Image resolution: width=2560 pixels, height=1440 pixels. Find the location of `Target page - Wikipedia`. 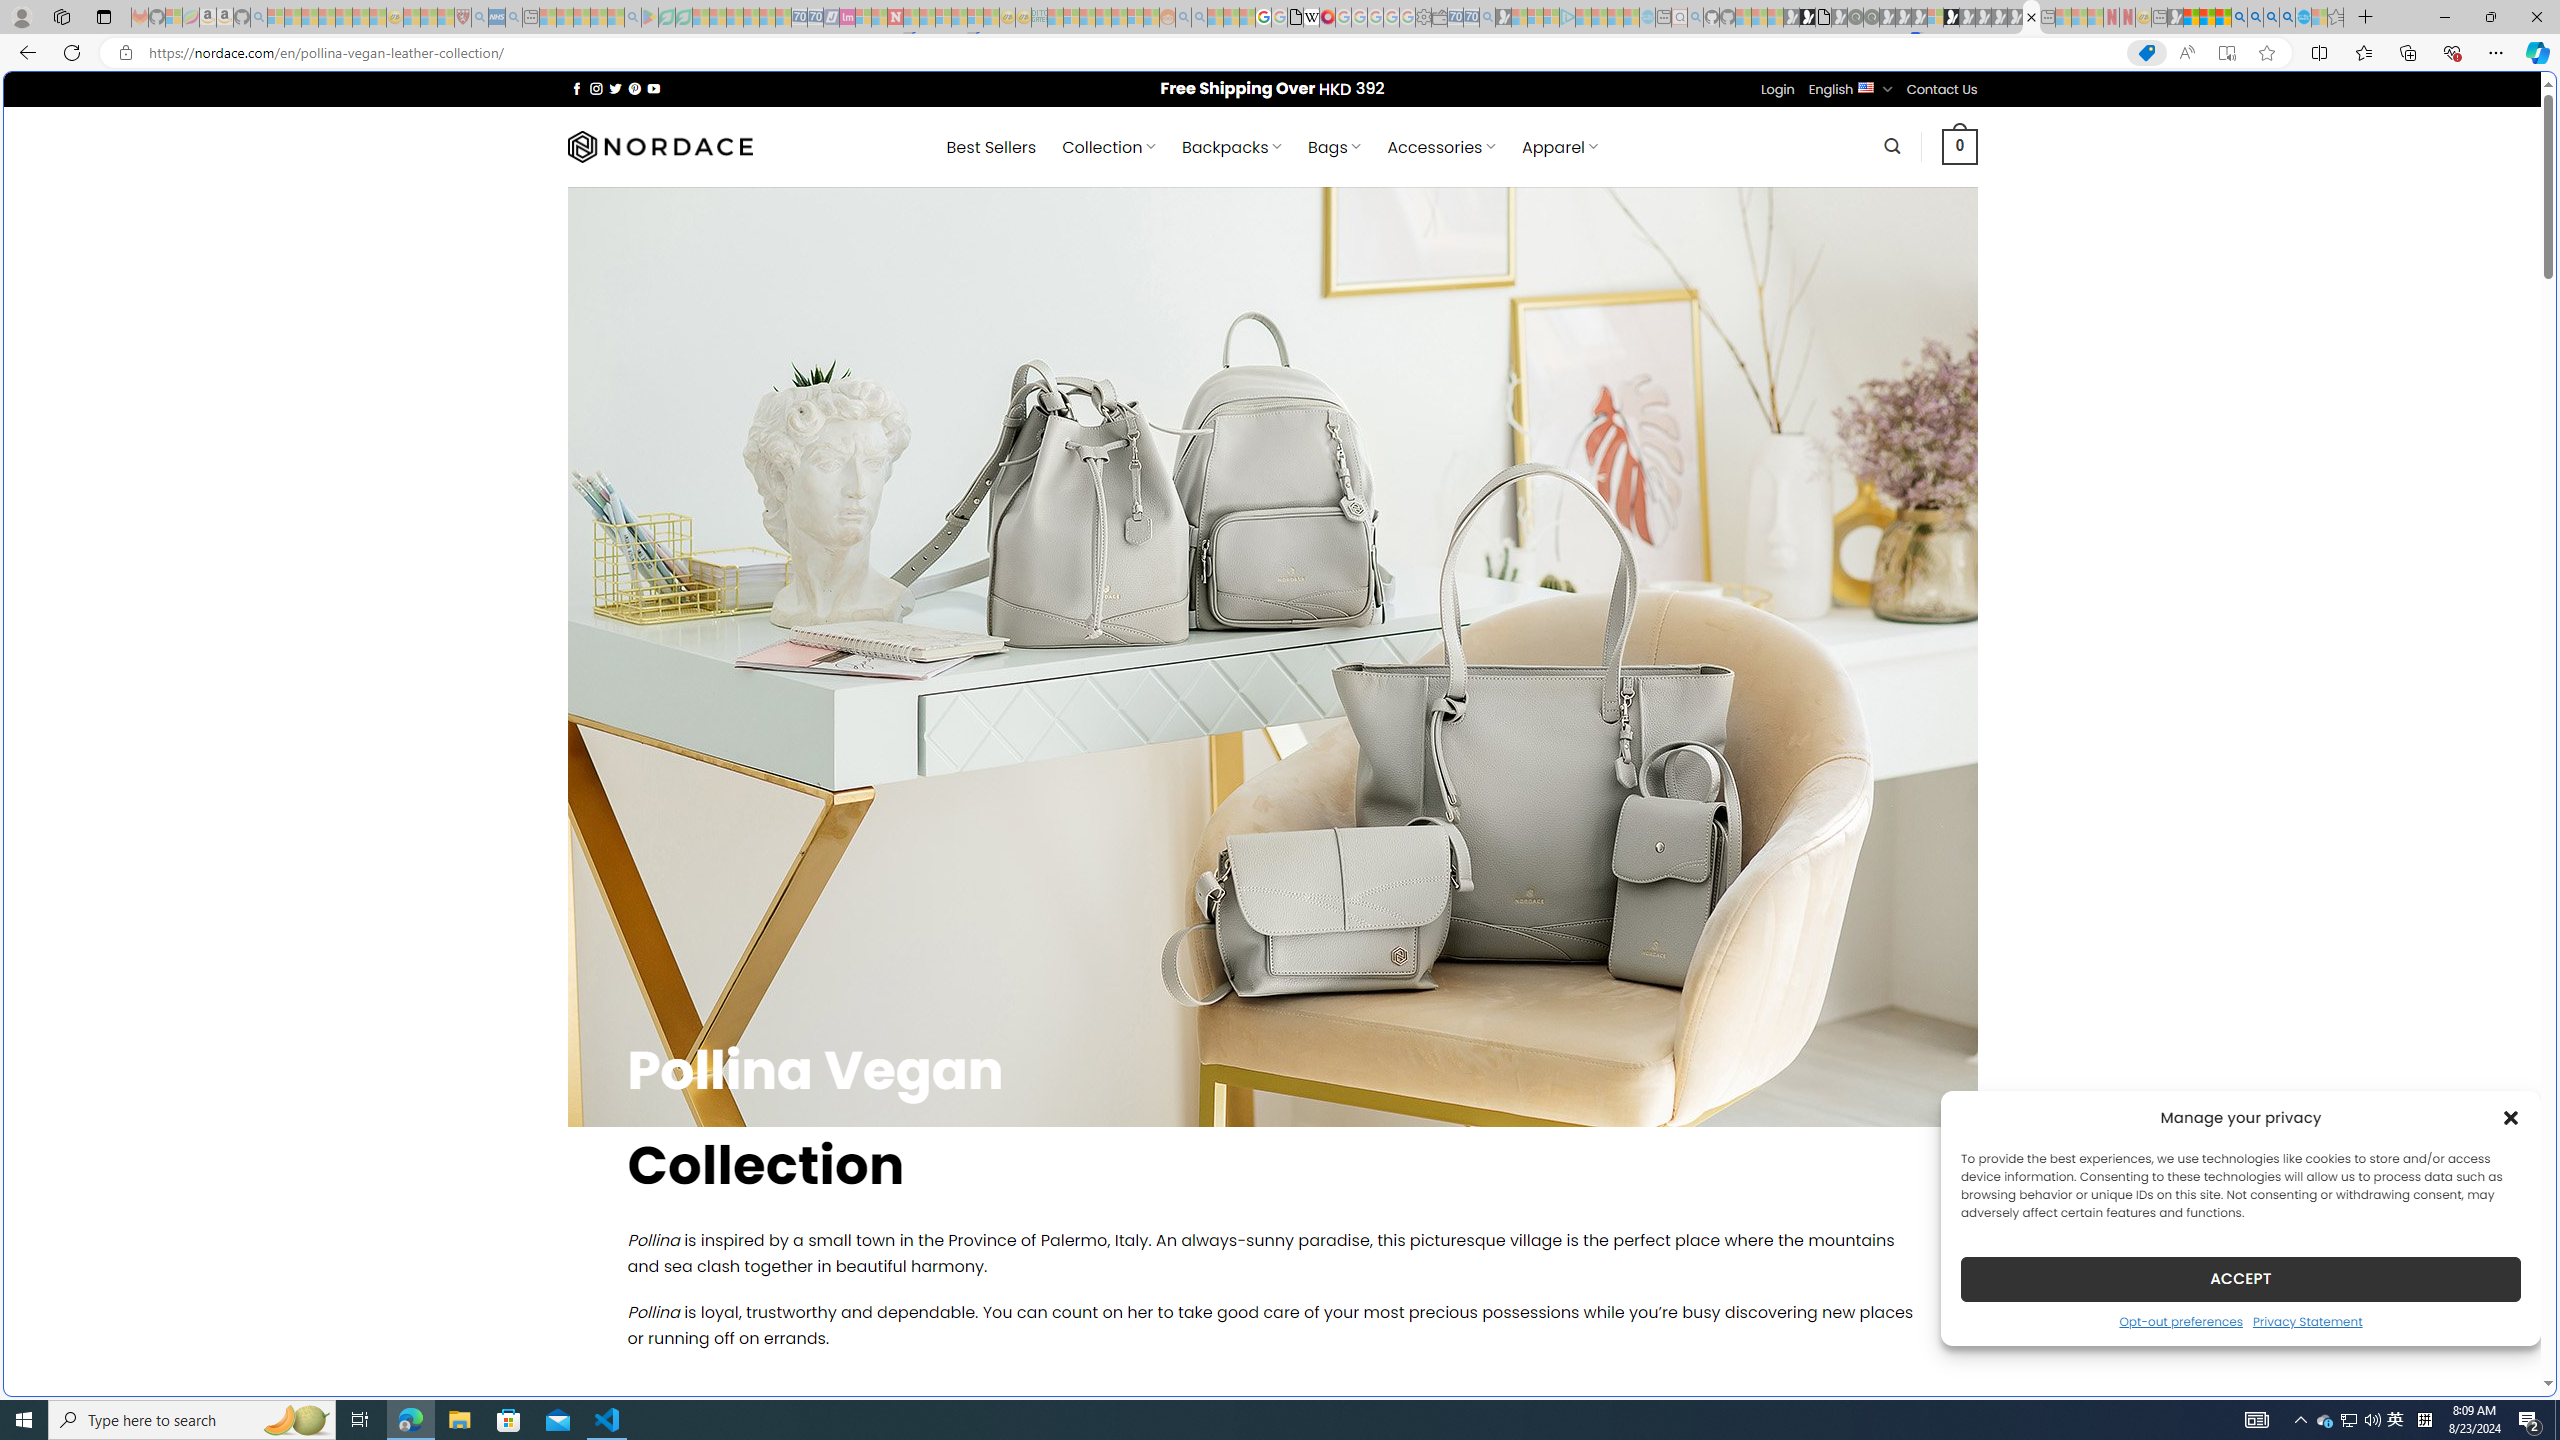

Target page - Wikipedia is located at coordinates (1312, 17).